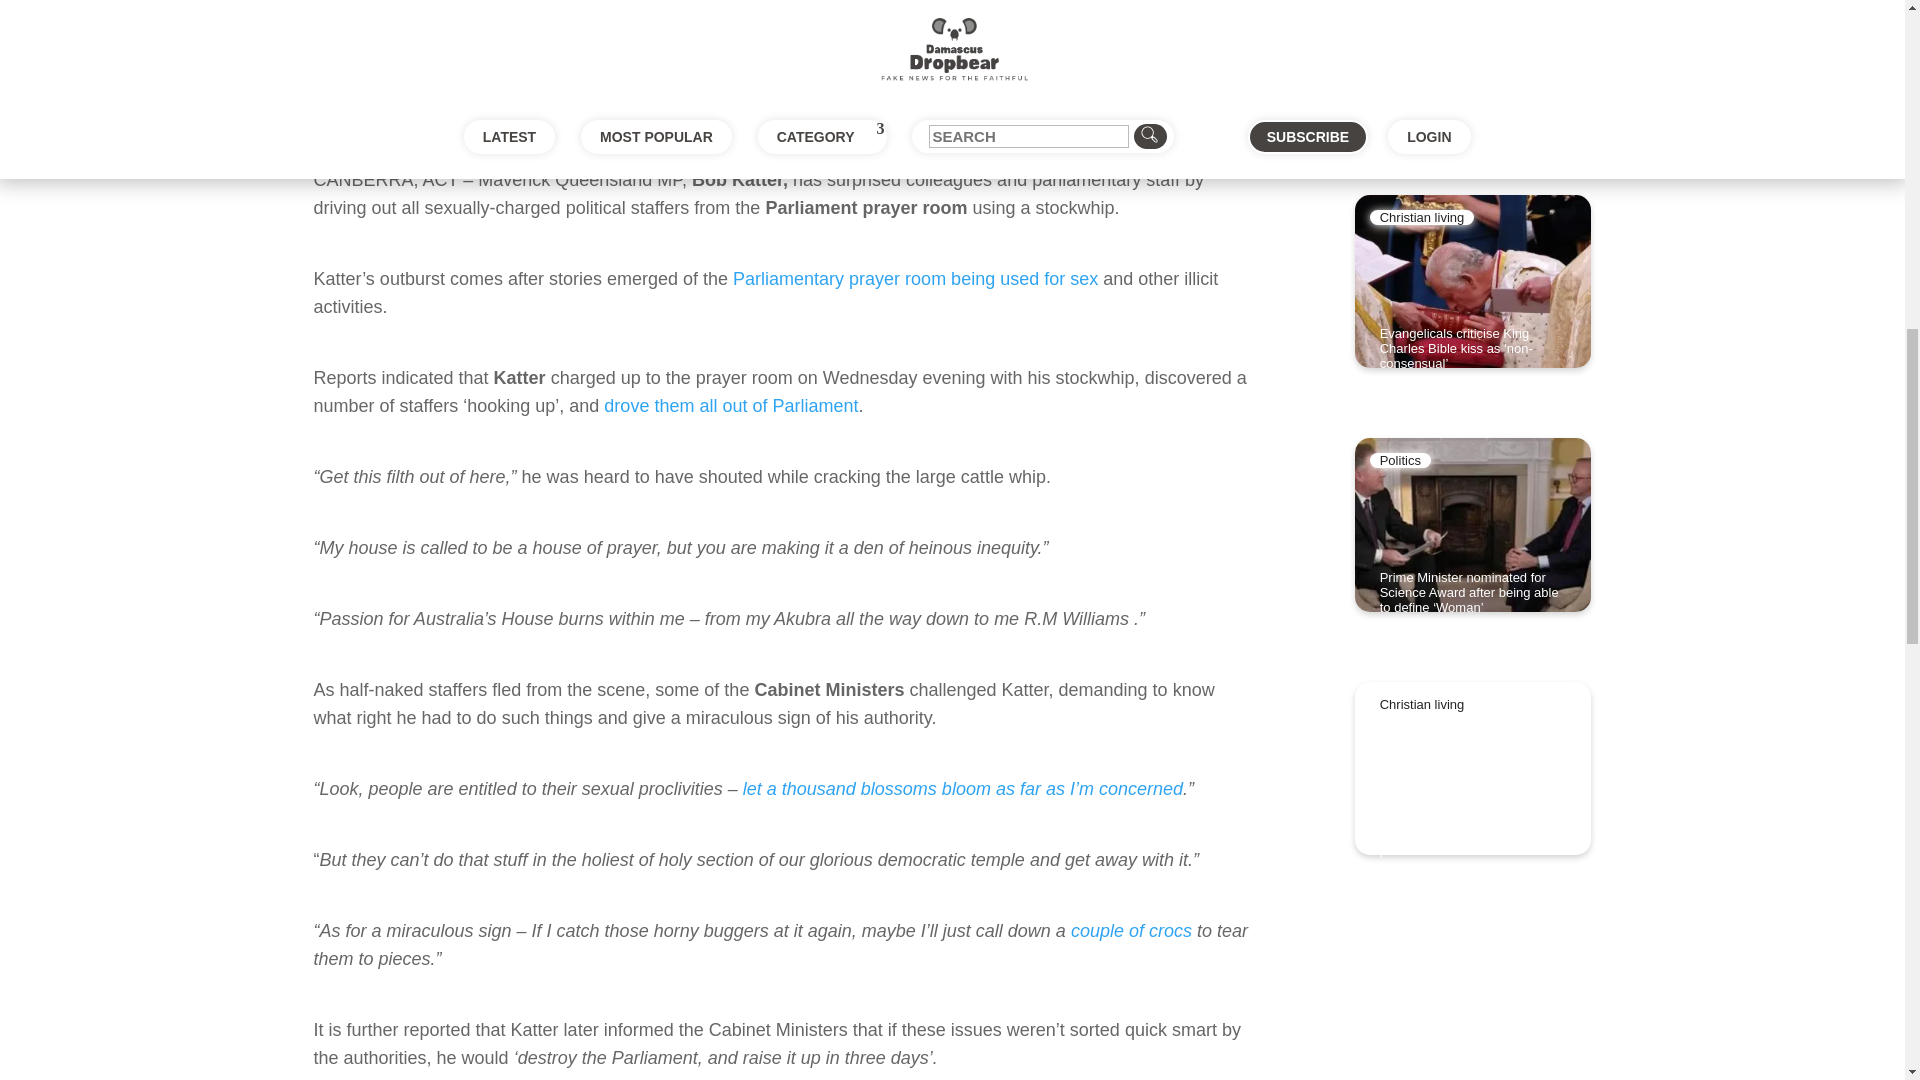 The height and width of the screenshot is (1080, 1920). I want to click on drove them all out of Parliament, so click(731, 406).